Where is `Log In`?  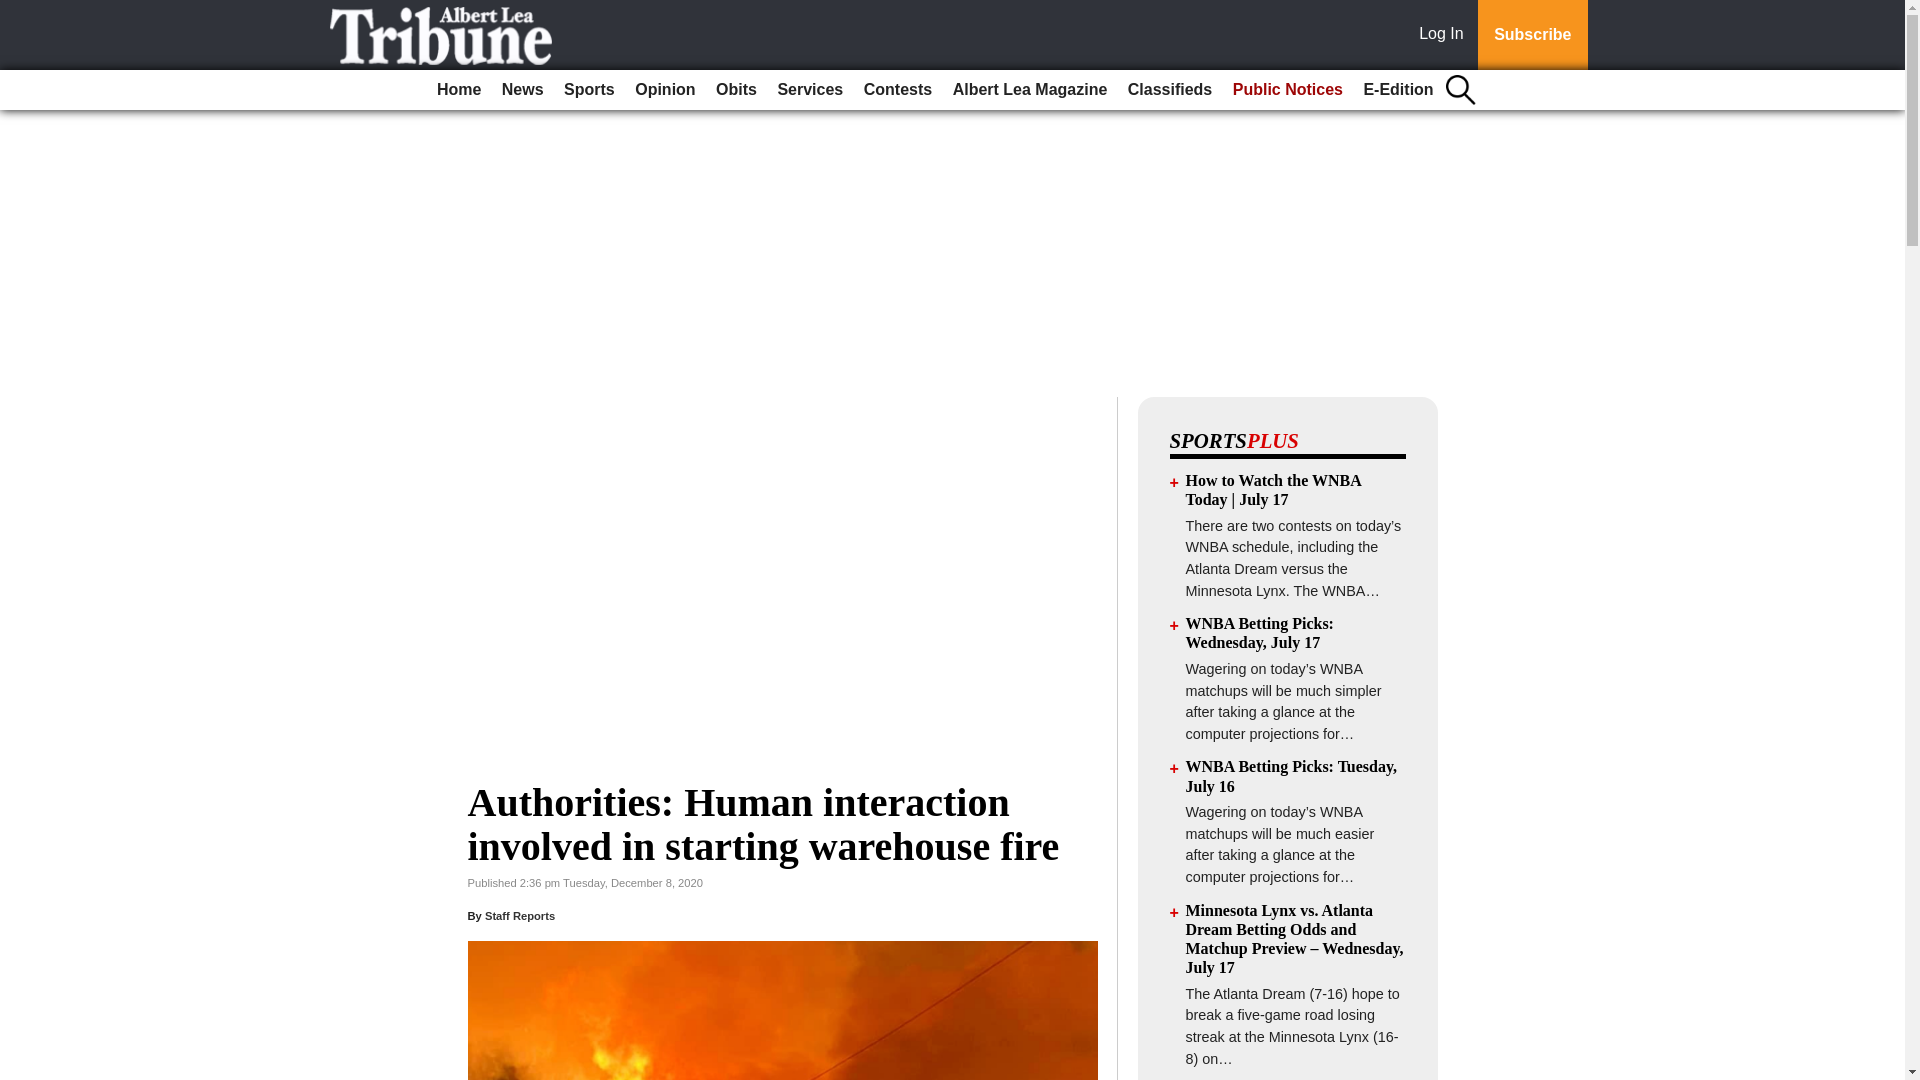
Log In is located at coordinates (1445, 35).